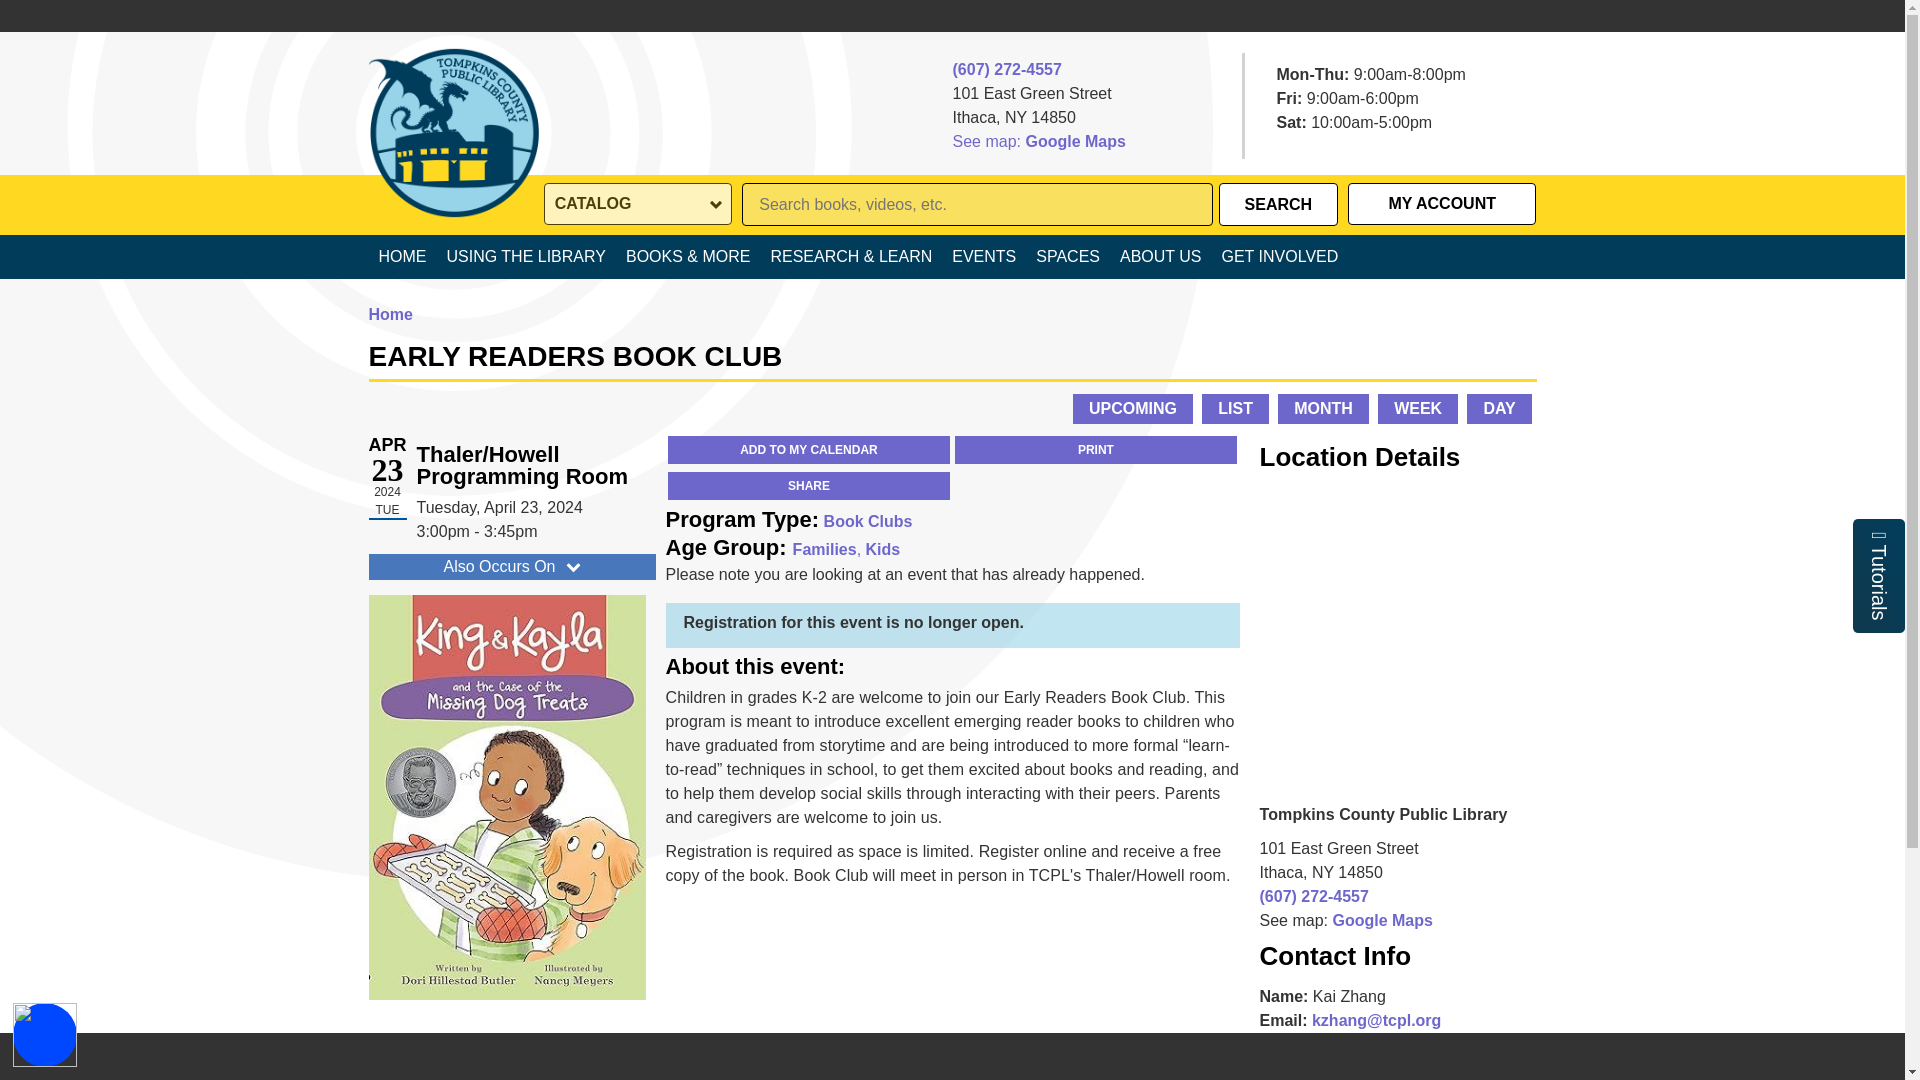  What do you see at coordinates (402, 256) in the screenshot?
I see `HOME` at bounding box center [402, 256].